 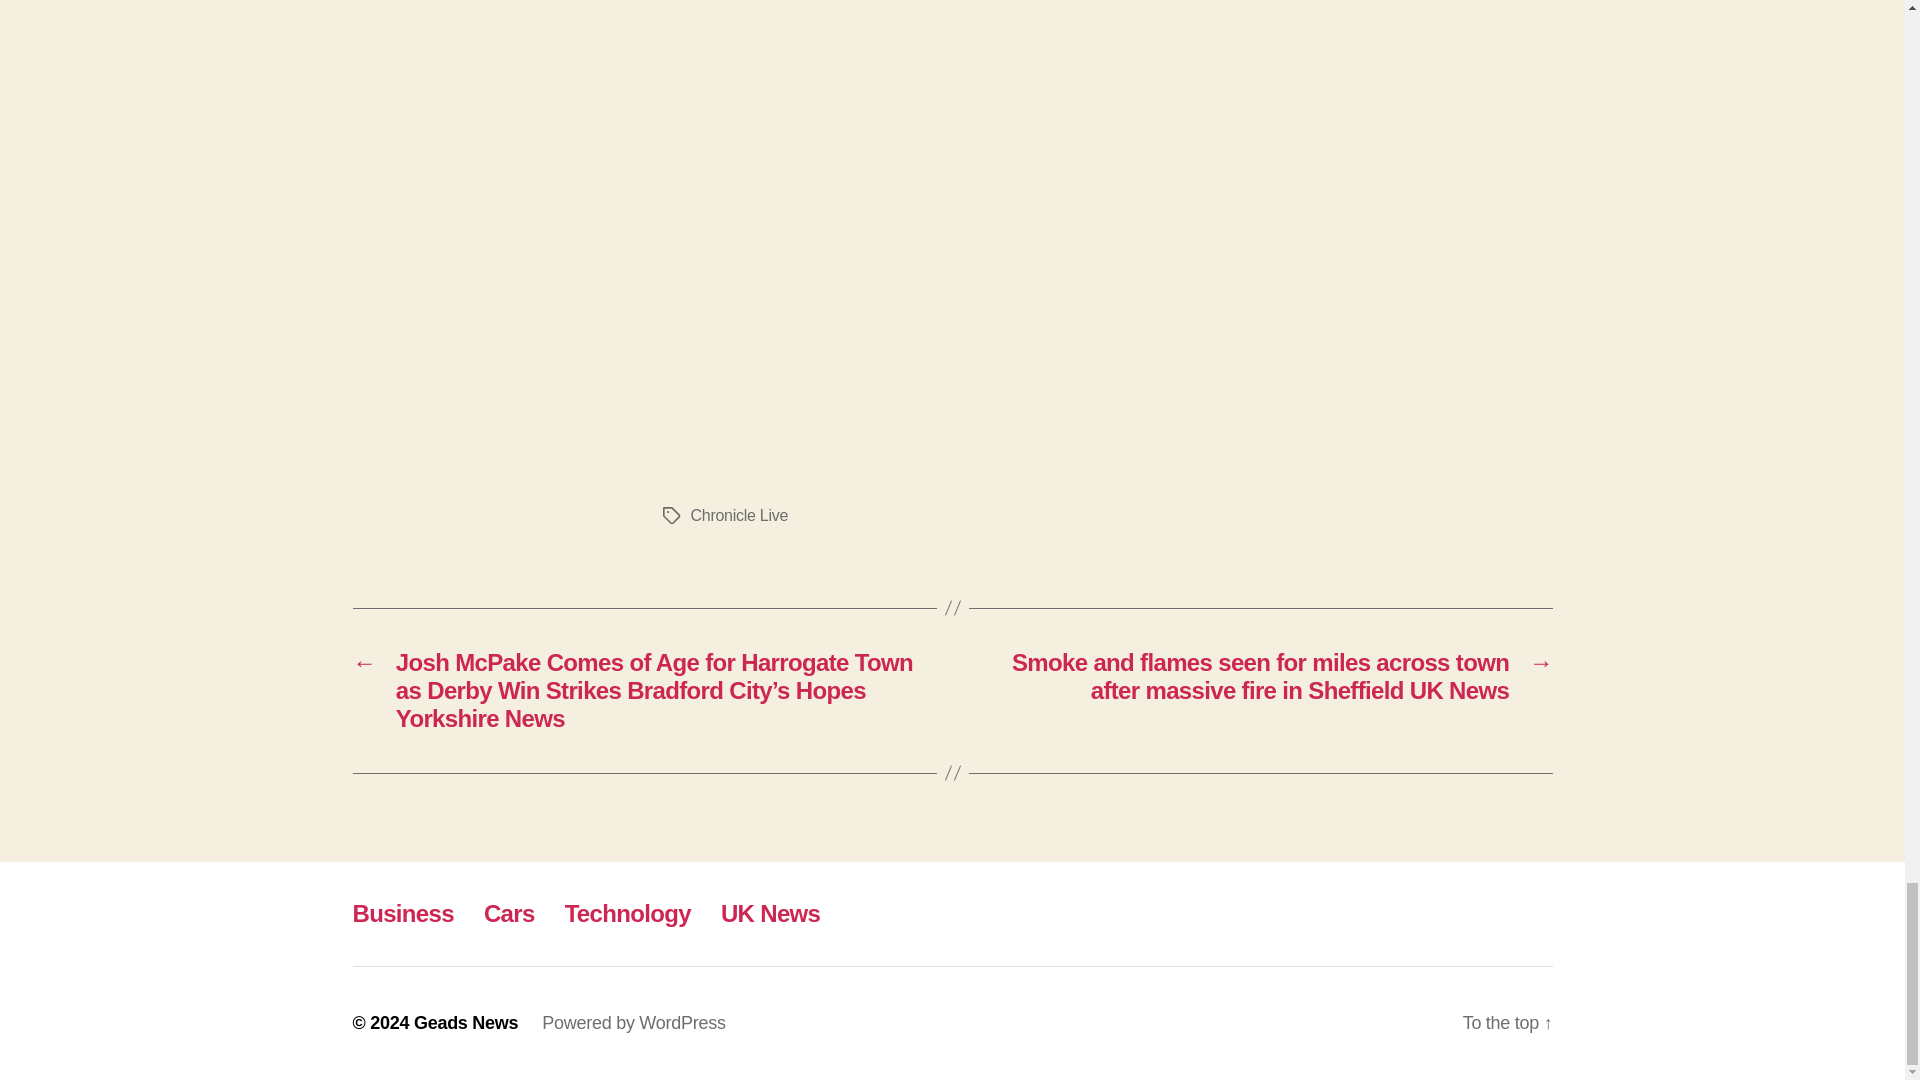 What do you see at coordinates (402, 912) in the screenshot?
I see `Business` at bounding box center [402, 912].